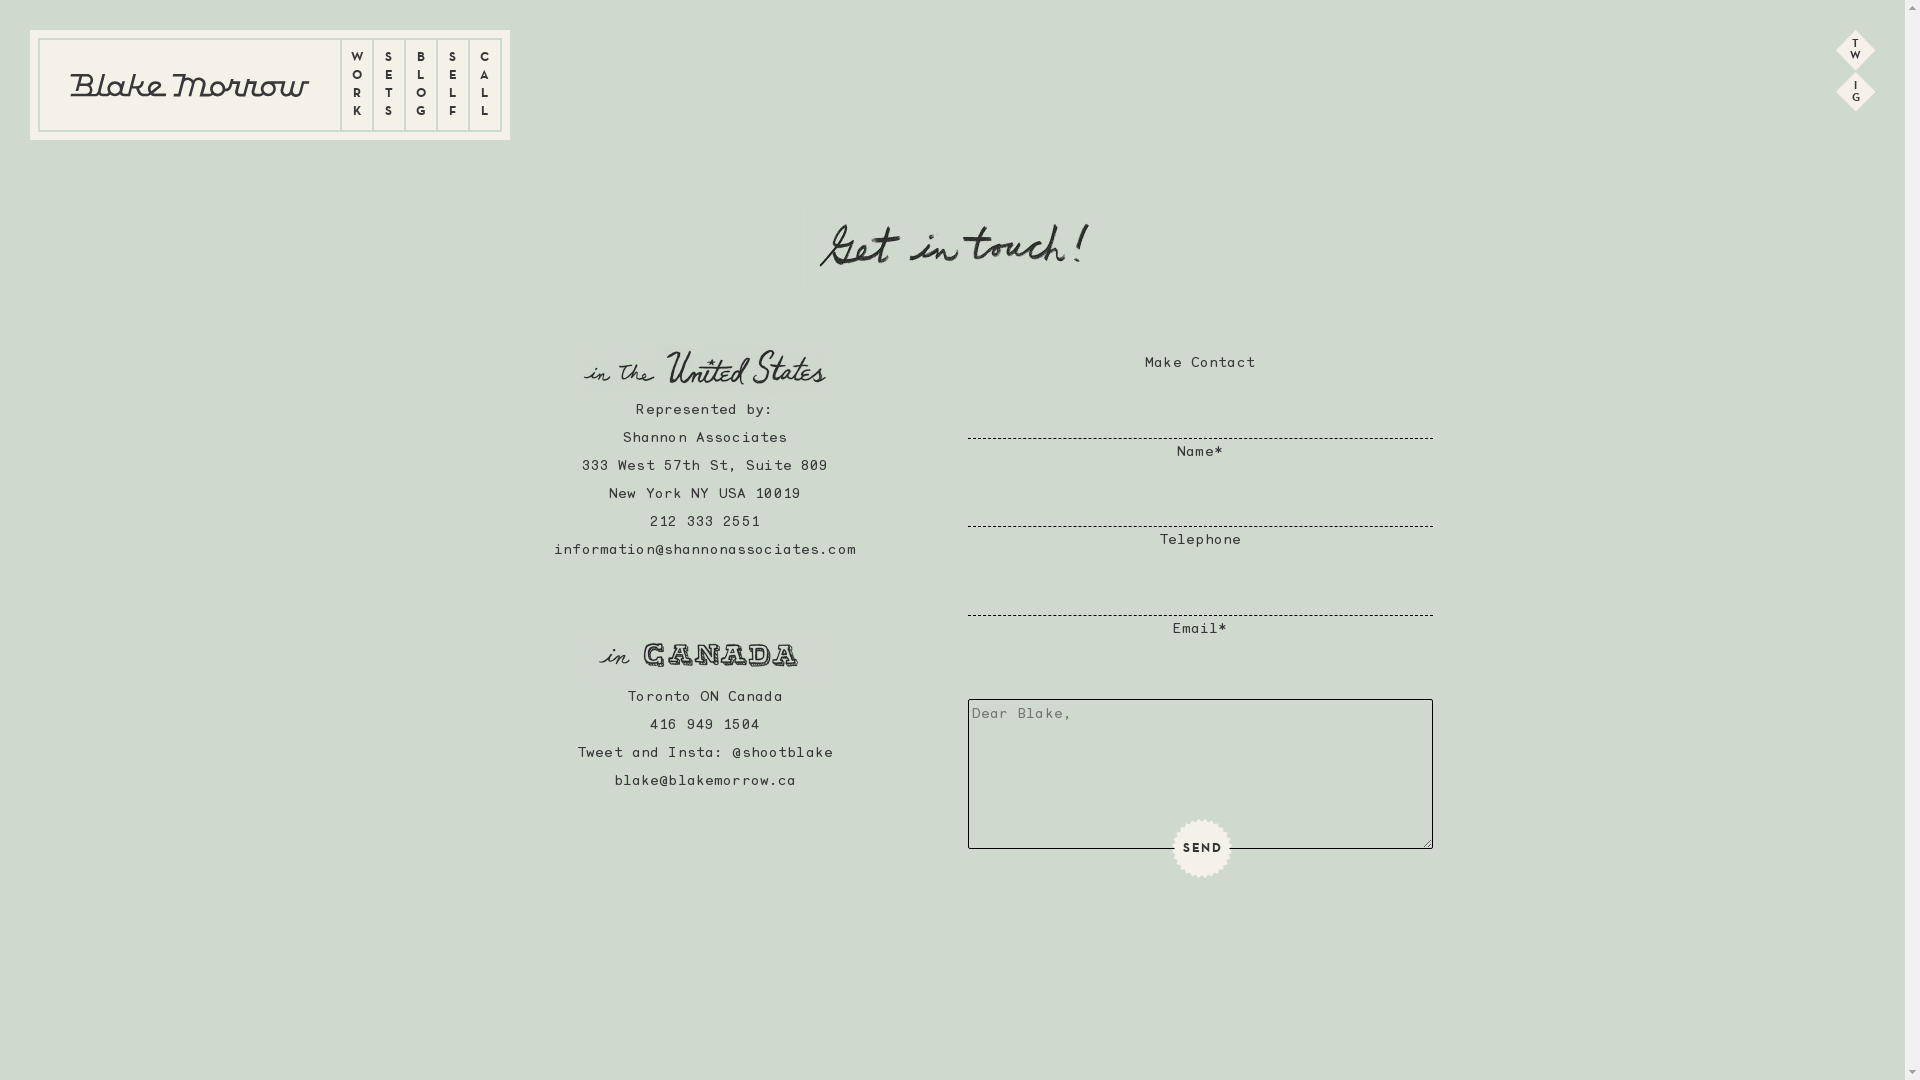 This screenshot has height=1080, width=1920. What do you see at coordinates (705, 550) in the screenshot?
I see `information@shannonassociates.com` at bounding box center [705, 550].